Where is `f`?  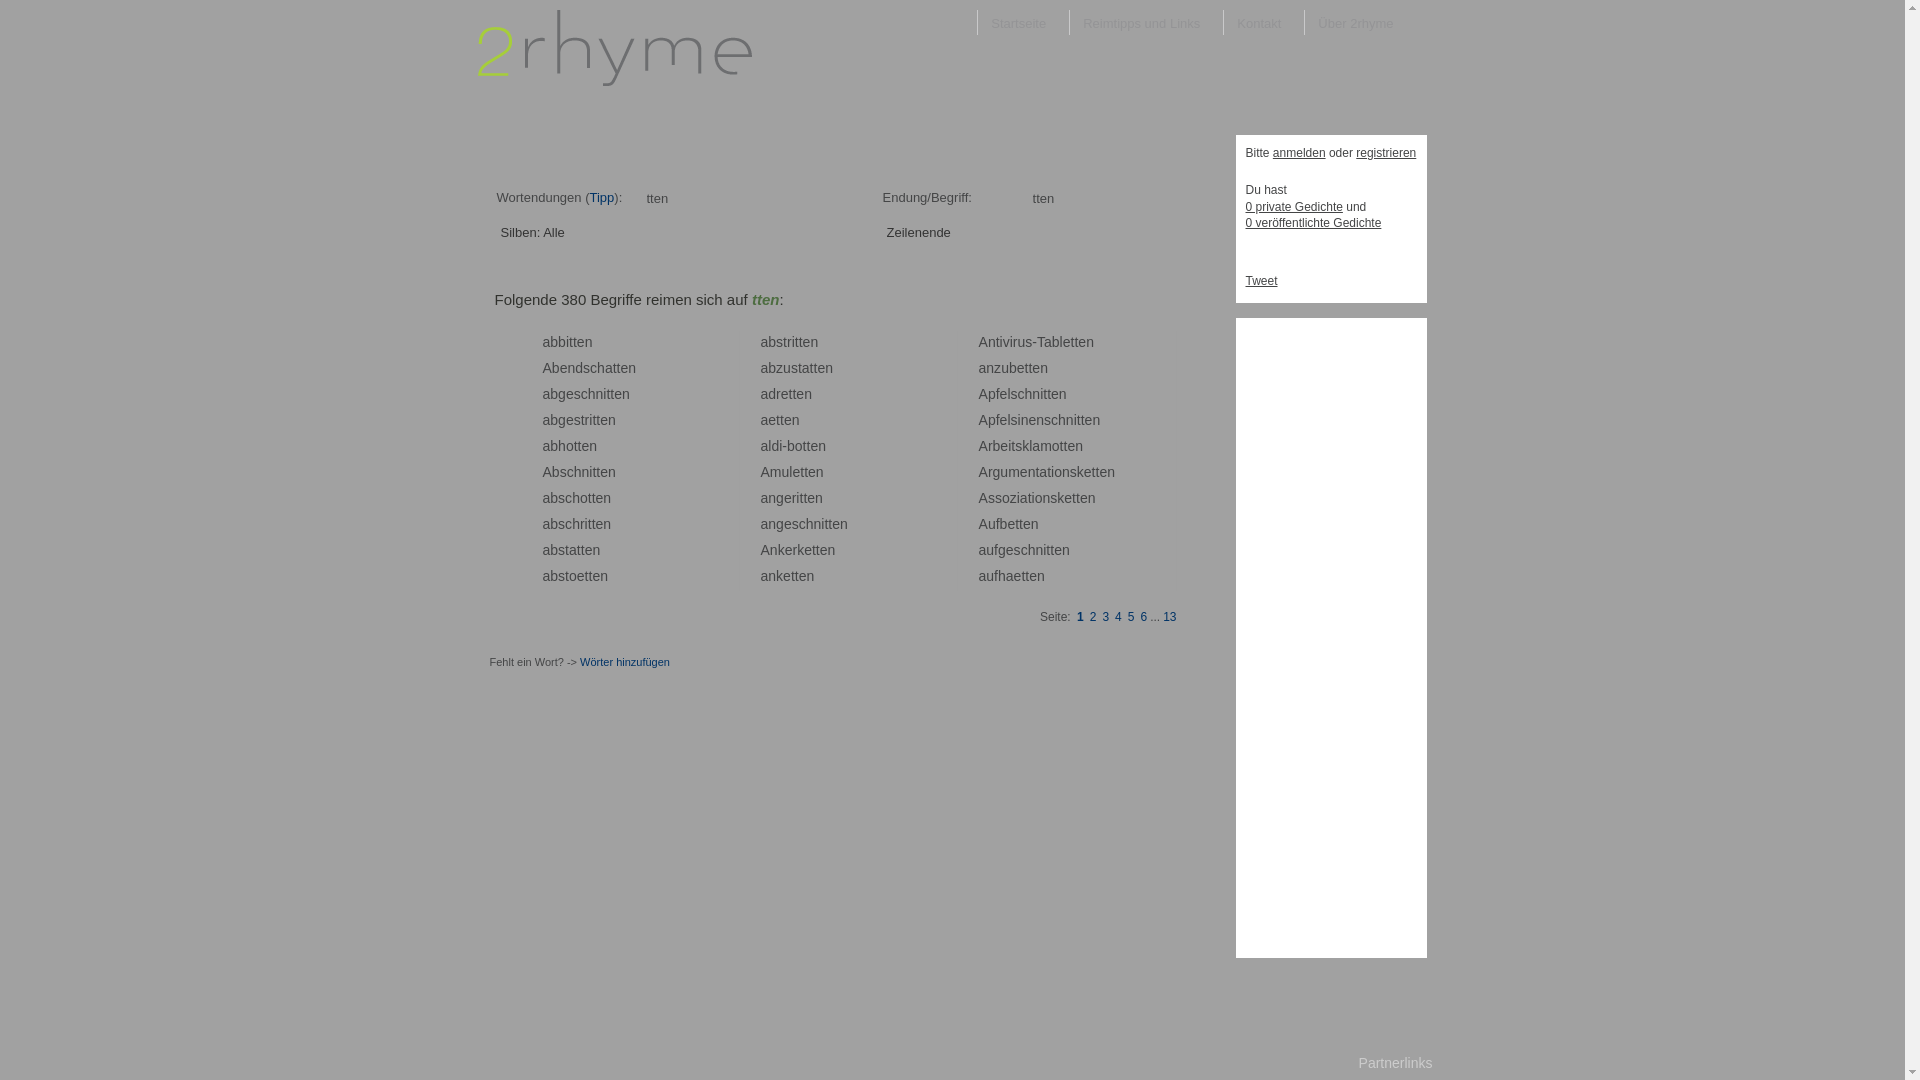
f is located at coordinates (998, 524).